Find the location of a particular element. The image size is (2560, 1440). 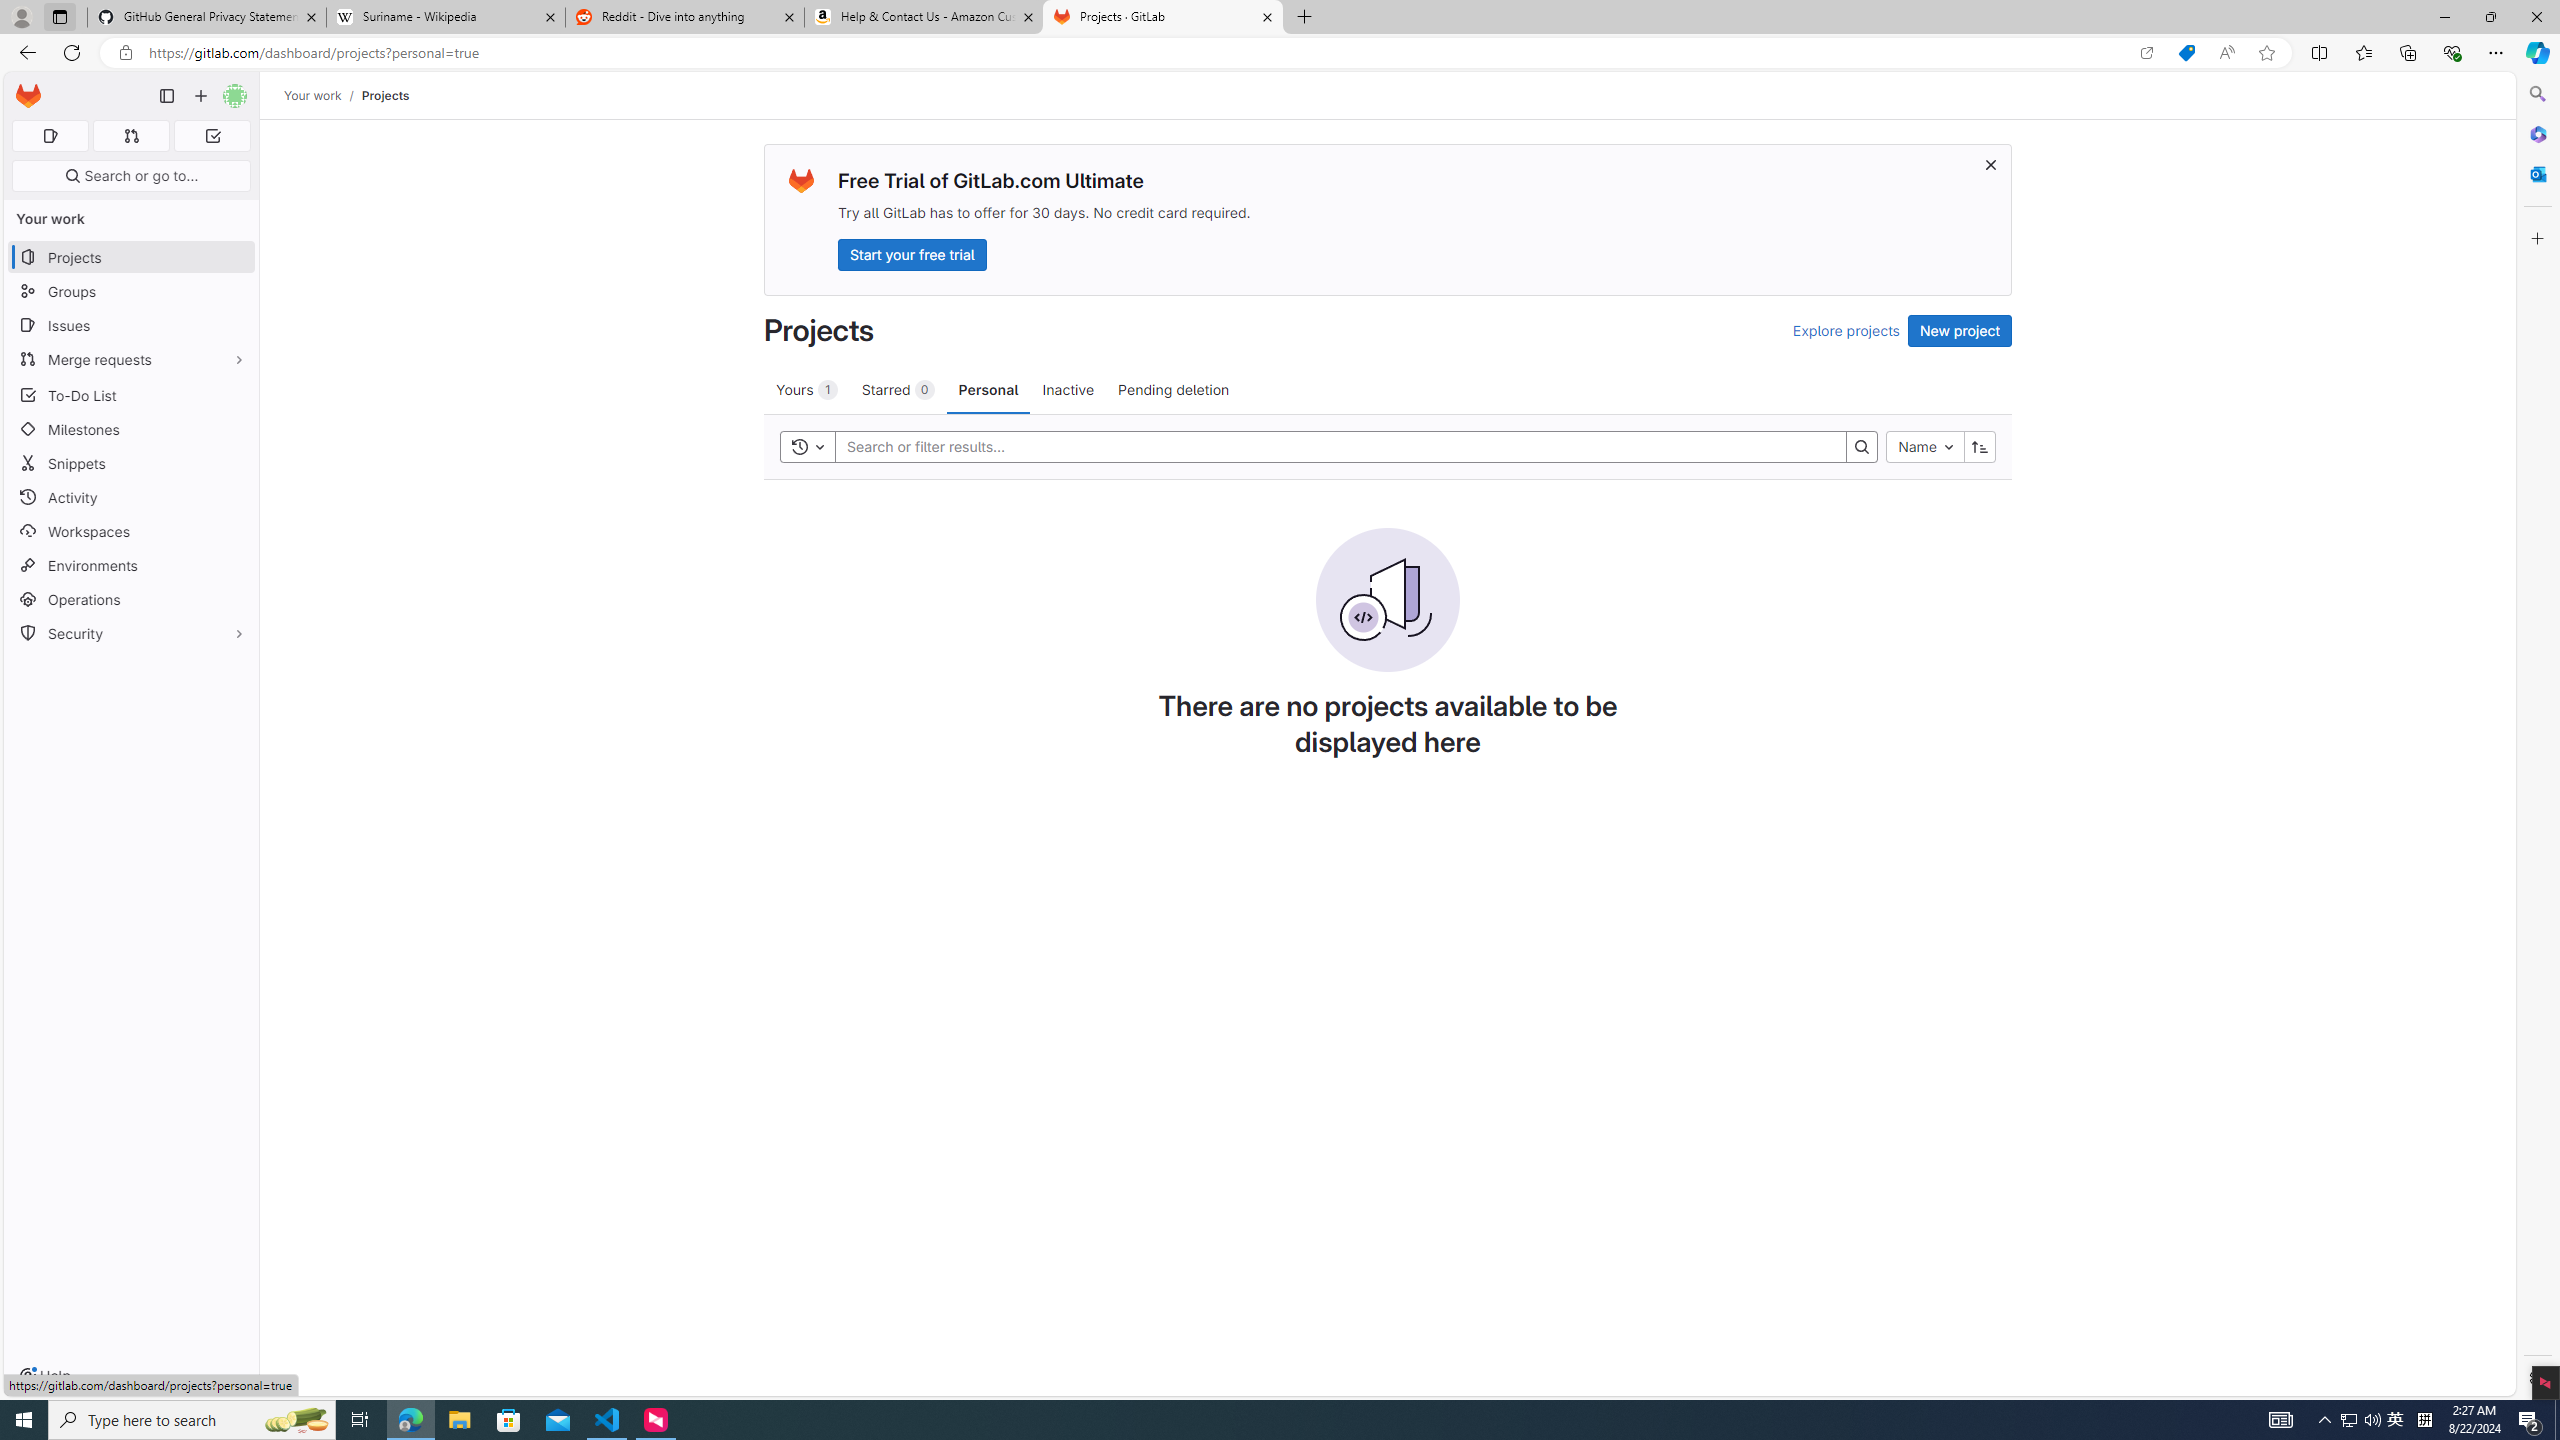

Reddit - Dive into anything is located at coordinates (686, 17).